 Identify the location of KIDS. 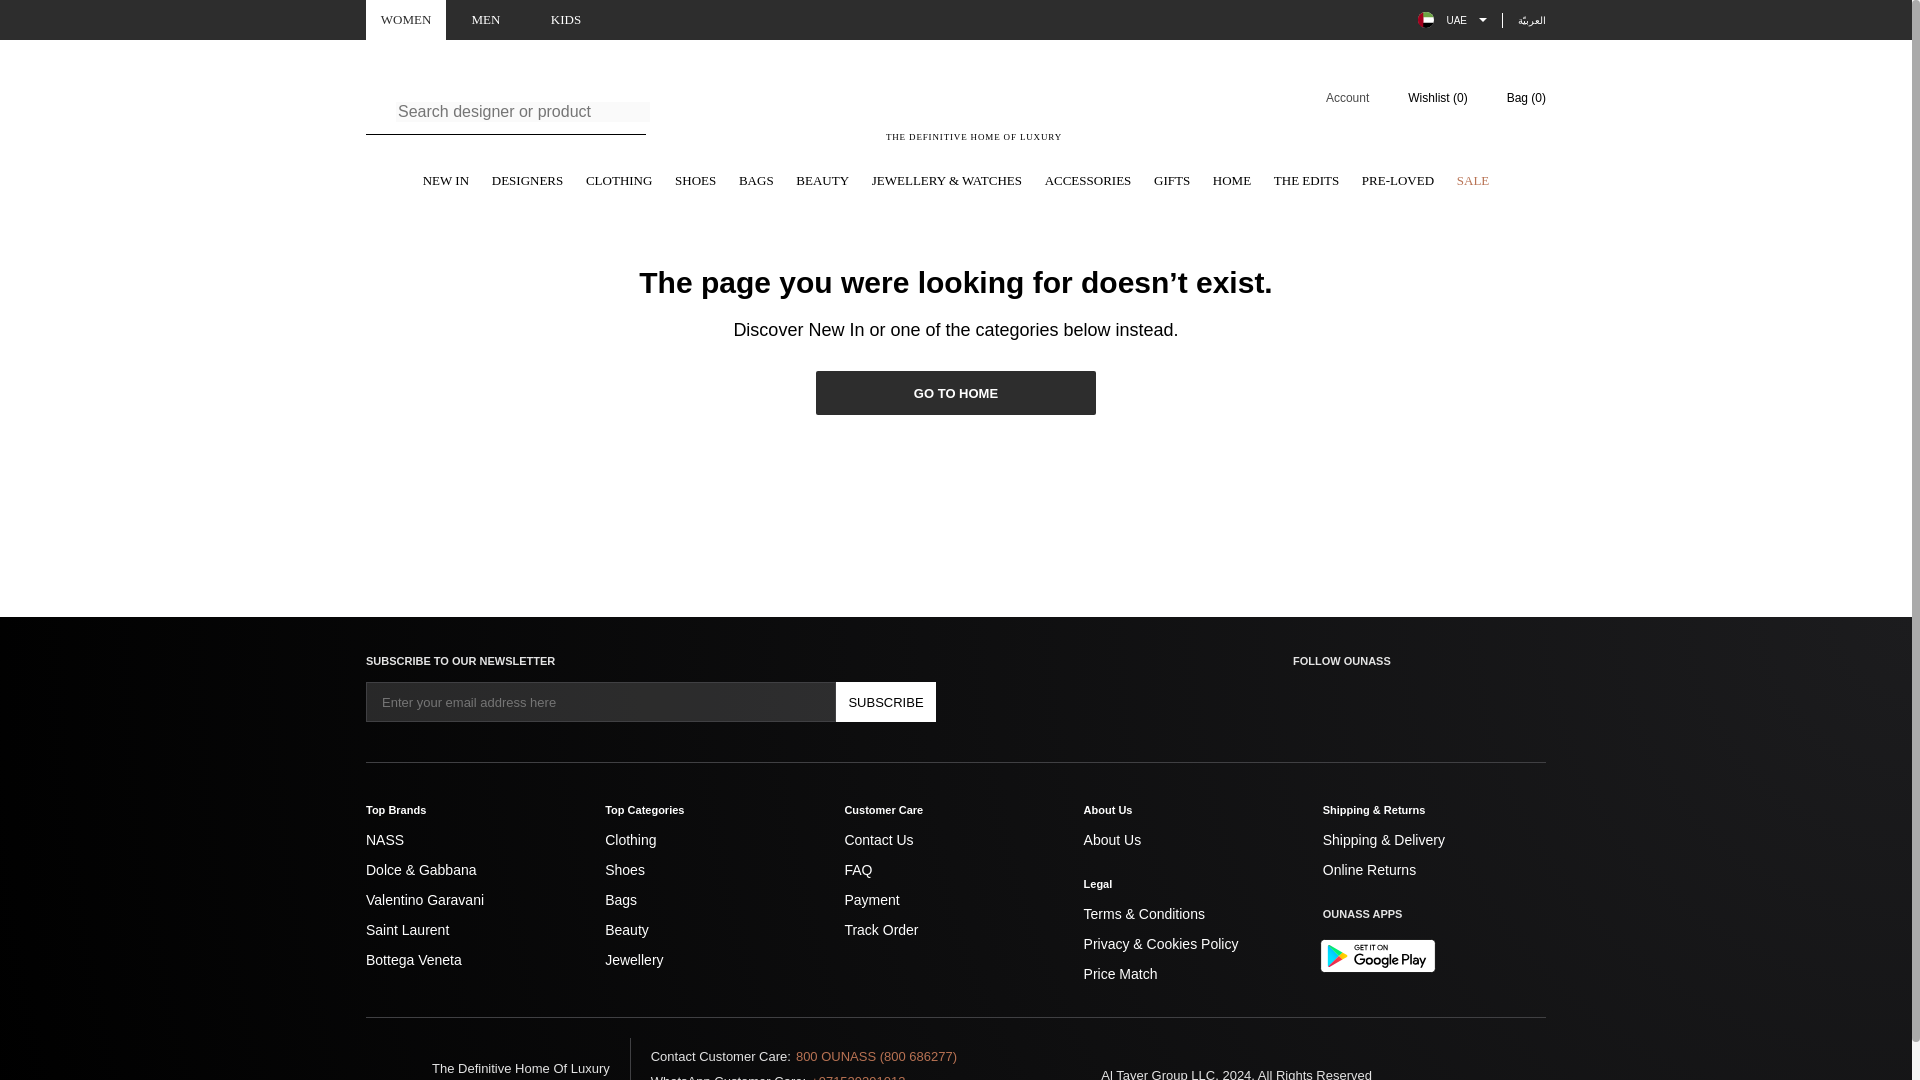
(566, 20).